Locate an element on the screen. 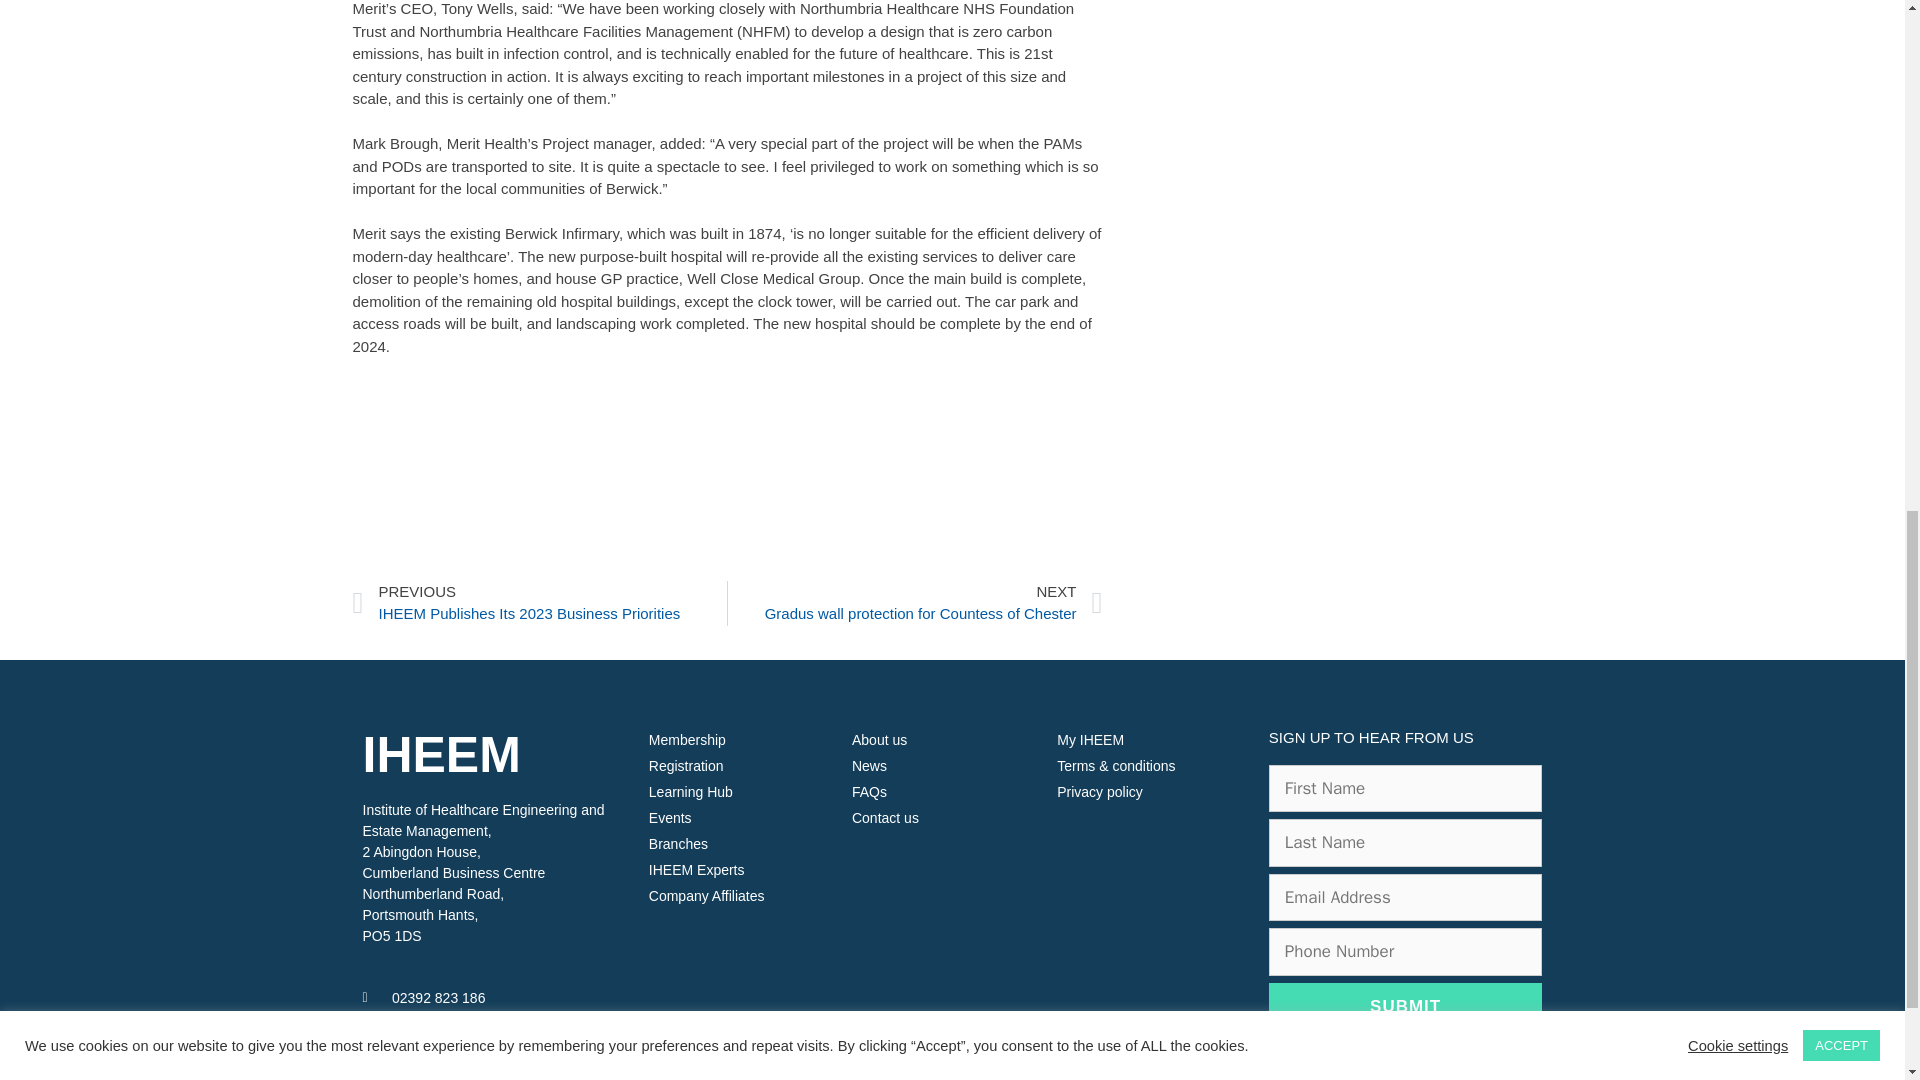 This screenshot has height=1080, width=1920. Submit is located at coordinates (1406, 1006).